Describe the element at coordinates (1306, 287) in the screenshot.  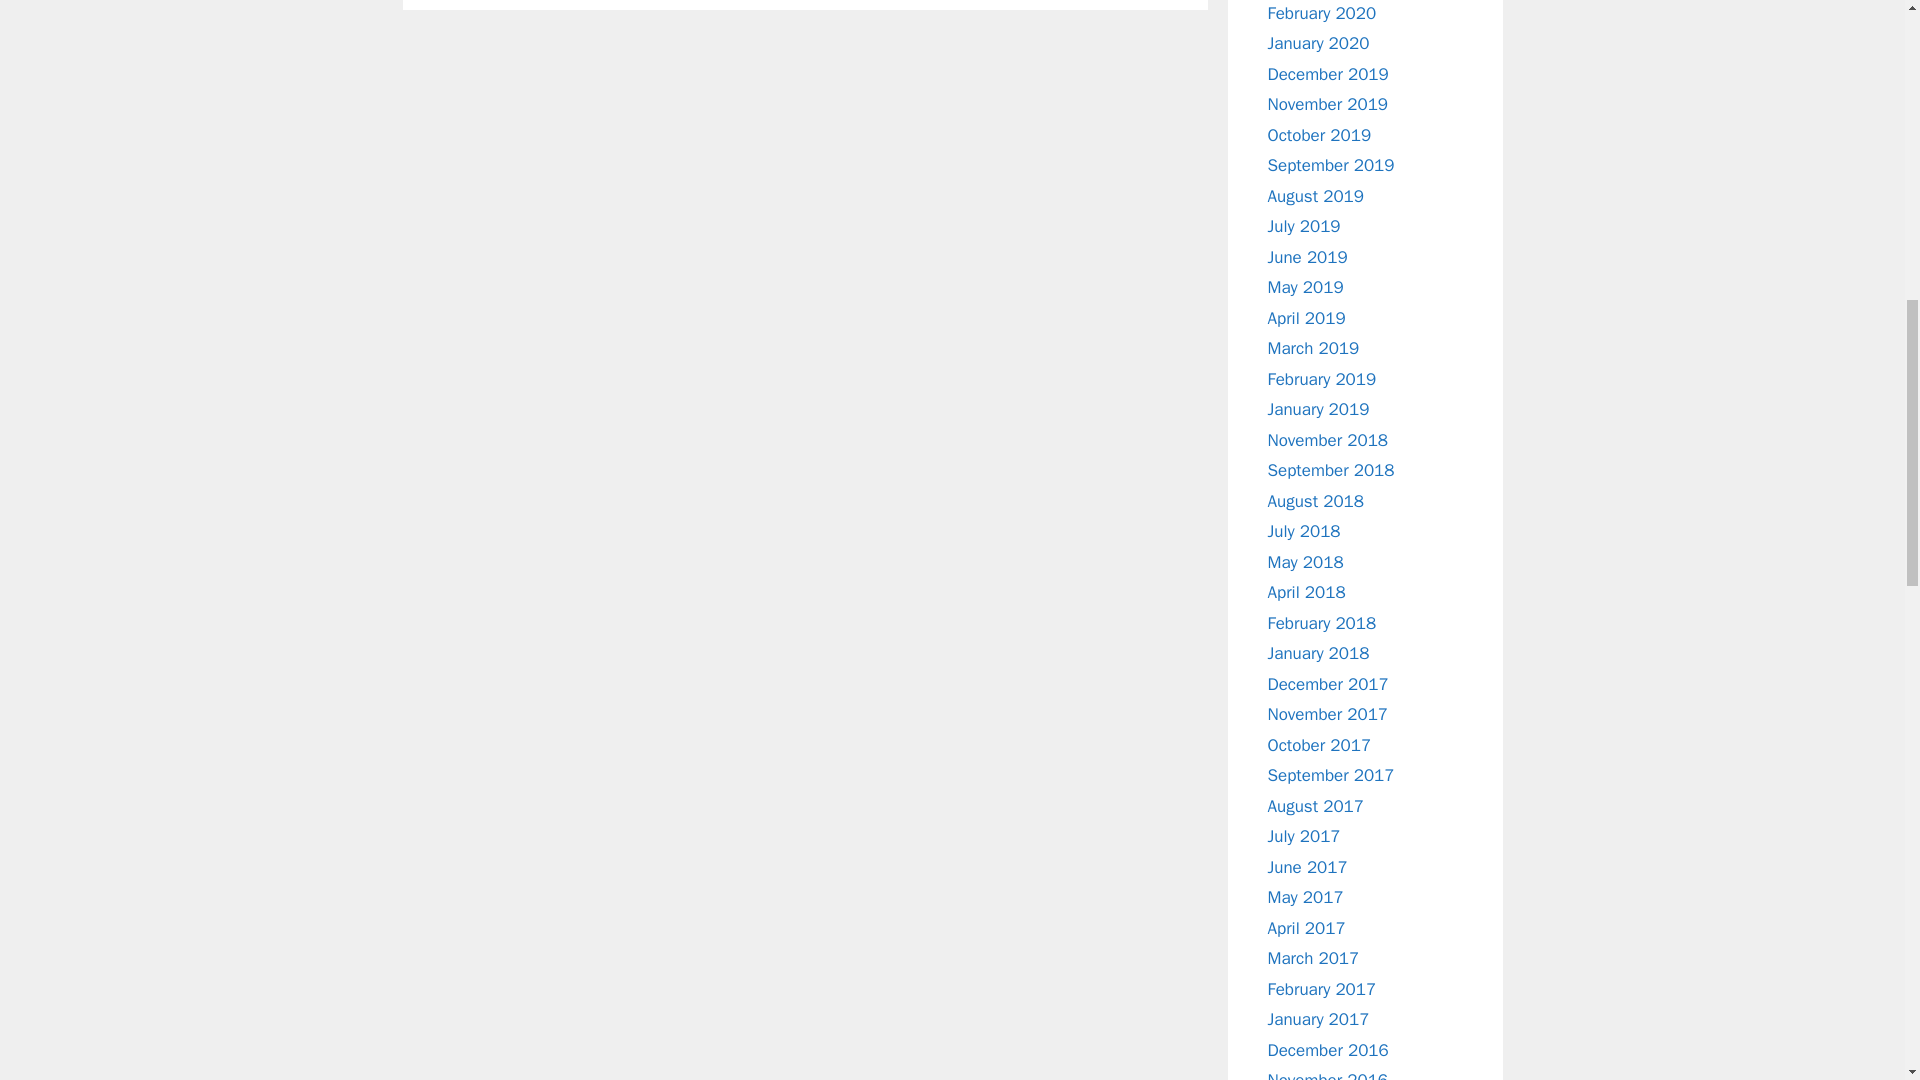
I see `May 2019` at that location.